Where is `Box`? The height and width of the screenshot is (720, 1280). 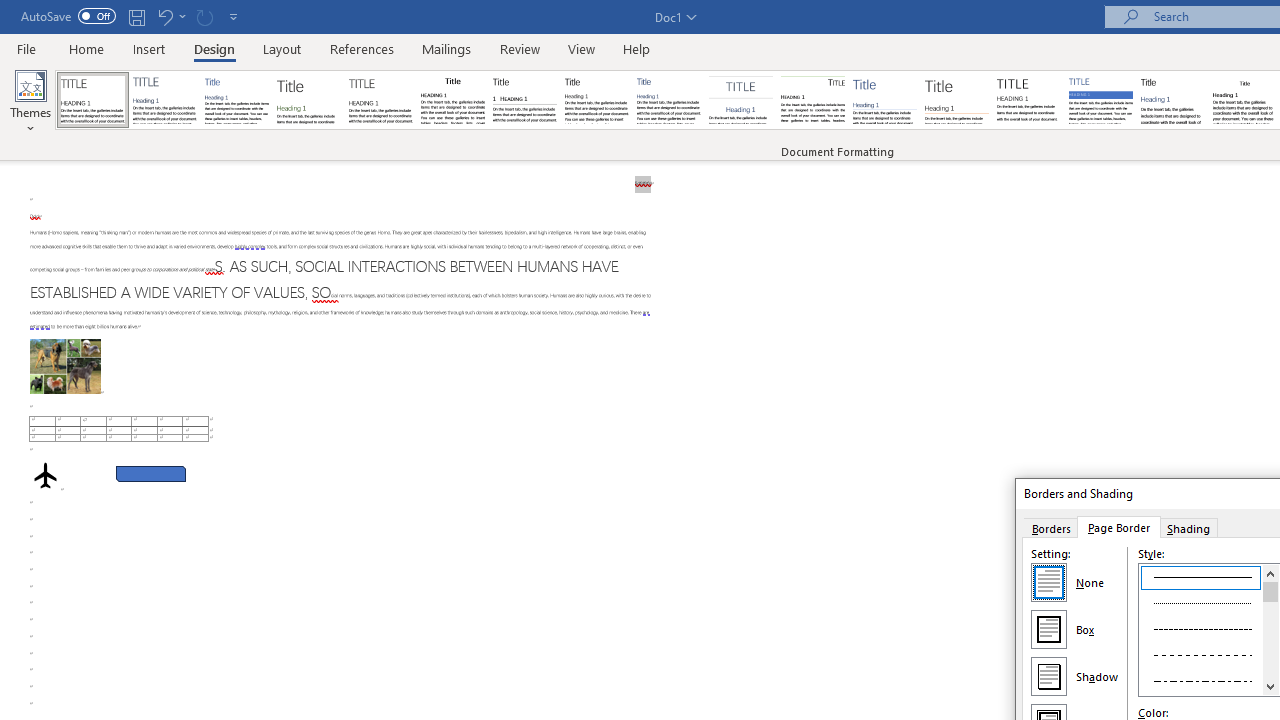 Box is located at coordinates (1048, 628).